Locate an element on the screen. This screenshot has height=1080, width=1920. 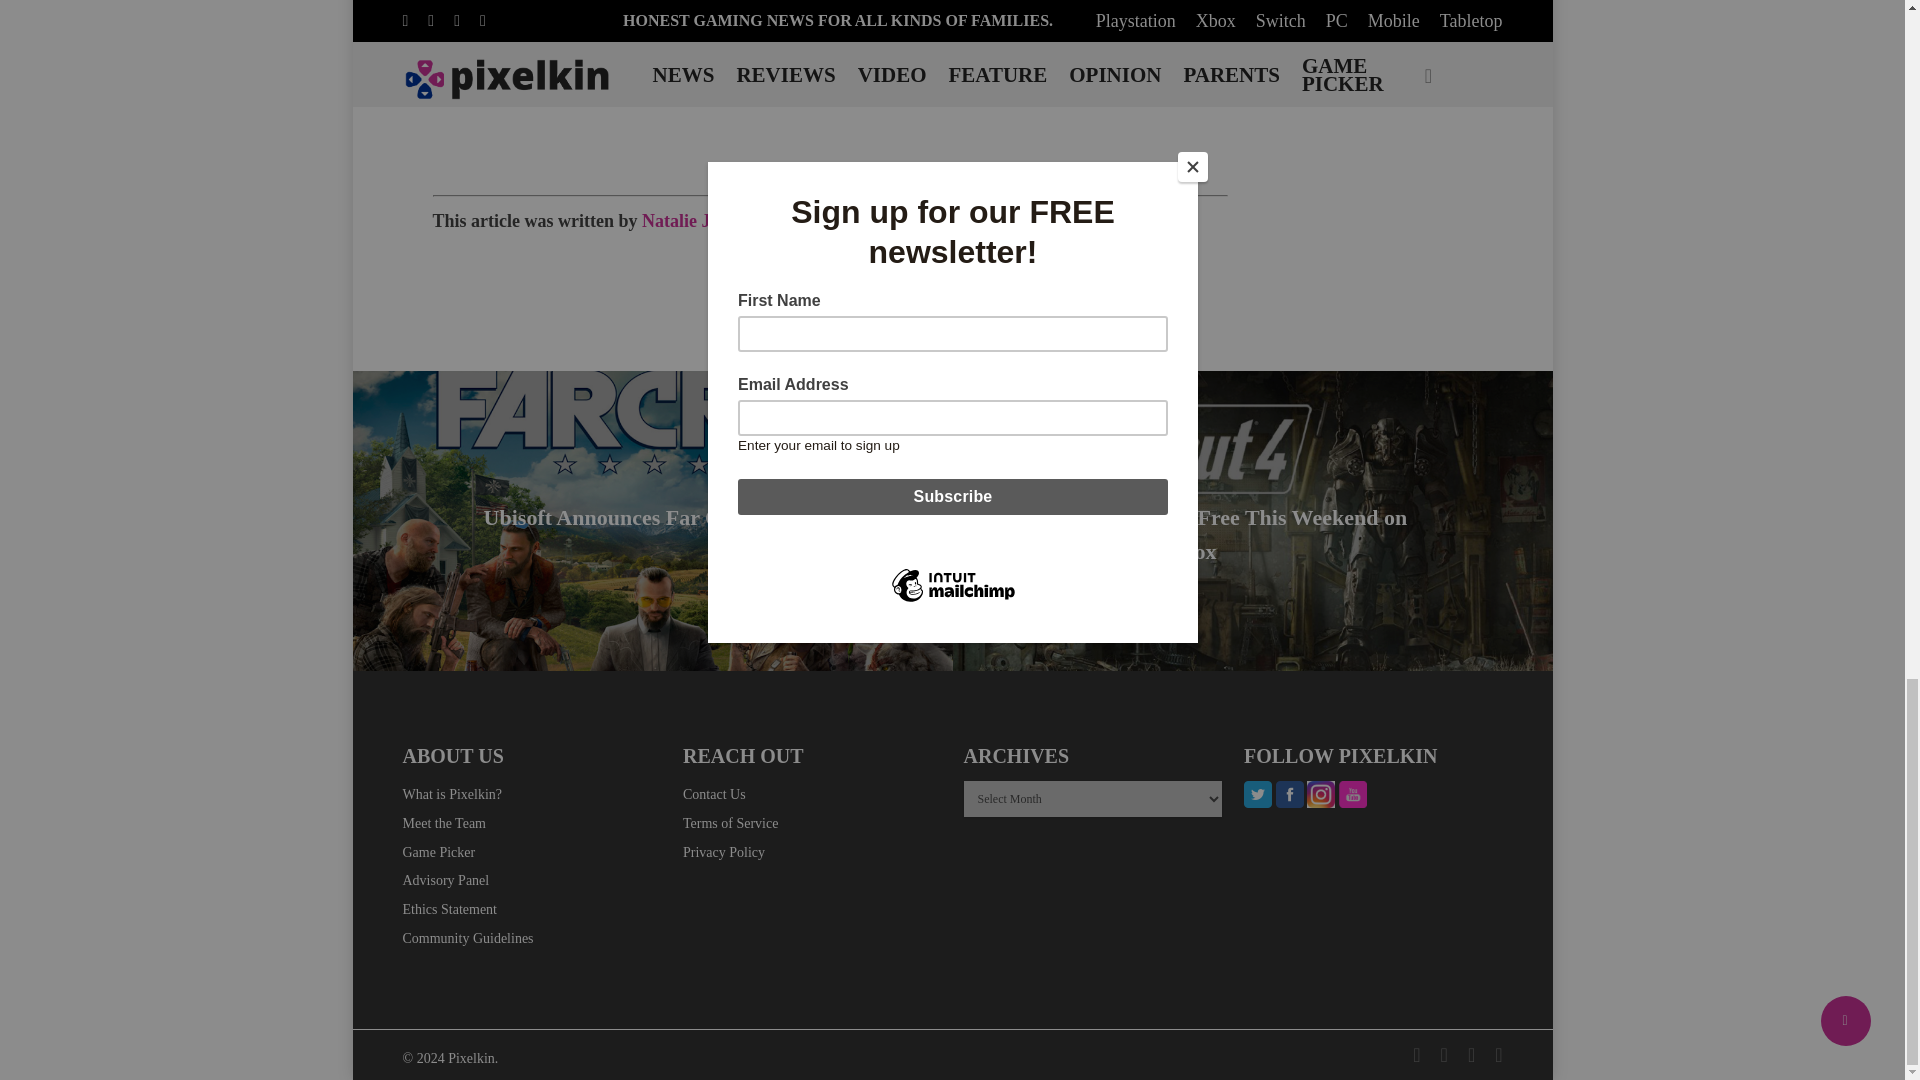
Capcom is located at coordinates (672, 90).